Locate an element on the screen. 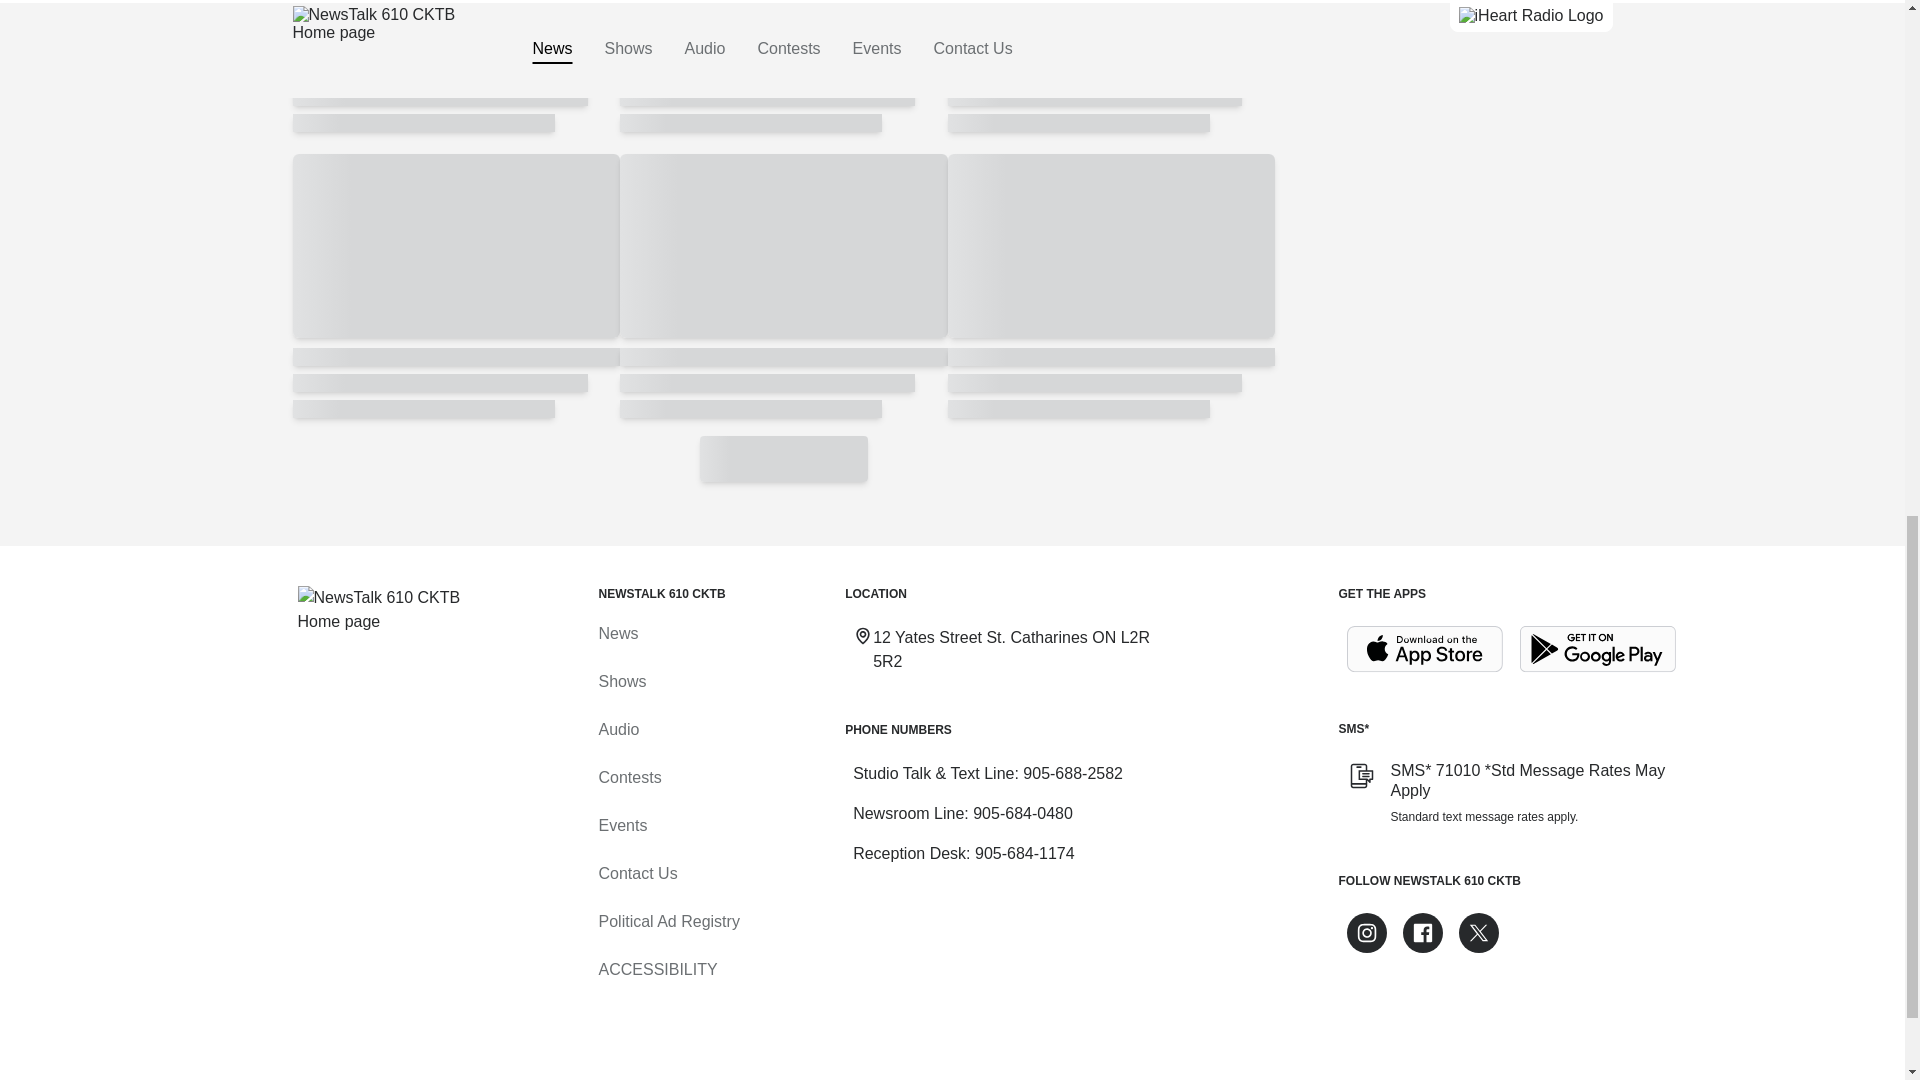 Image resolution: width=1920 pixels, height=1080 pixels. 905-684-1174 is located at coordinates (1025, 852).